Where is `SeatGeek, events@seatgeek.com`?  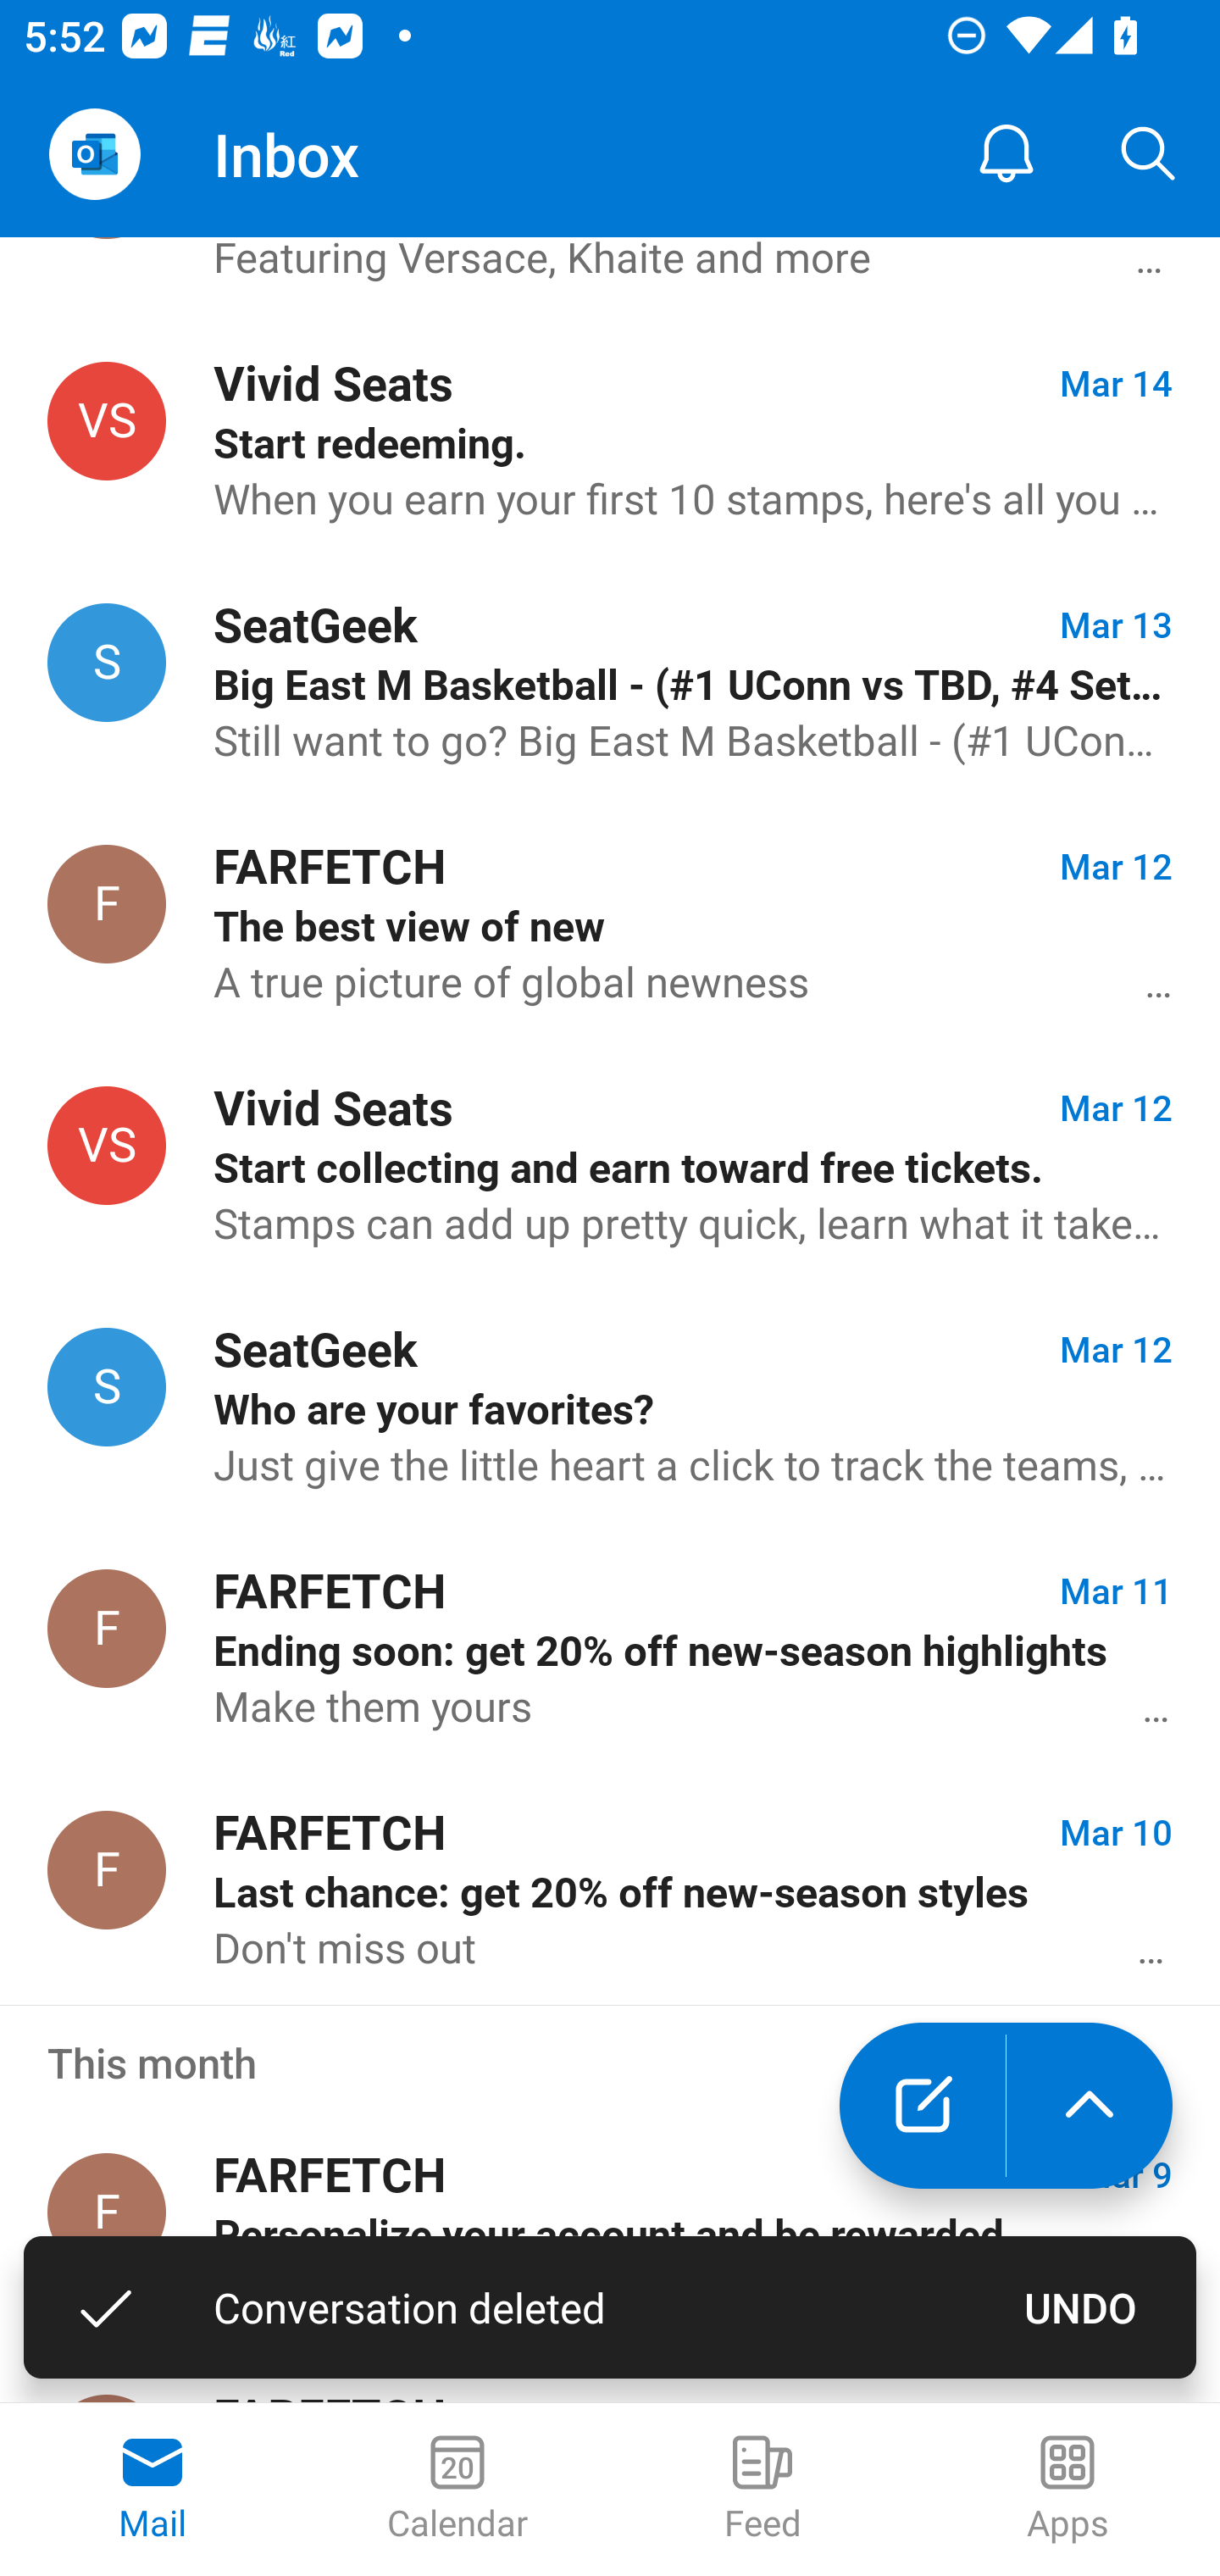
SeatGeek, events@seatgeek.com is located at coordinates (107, 1386).